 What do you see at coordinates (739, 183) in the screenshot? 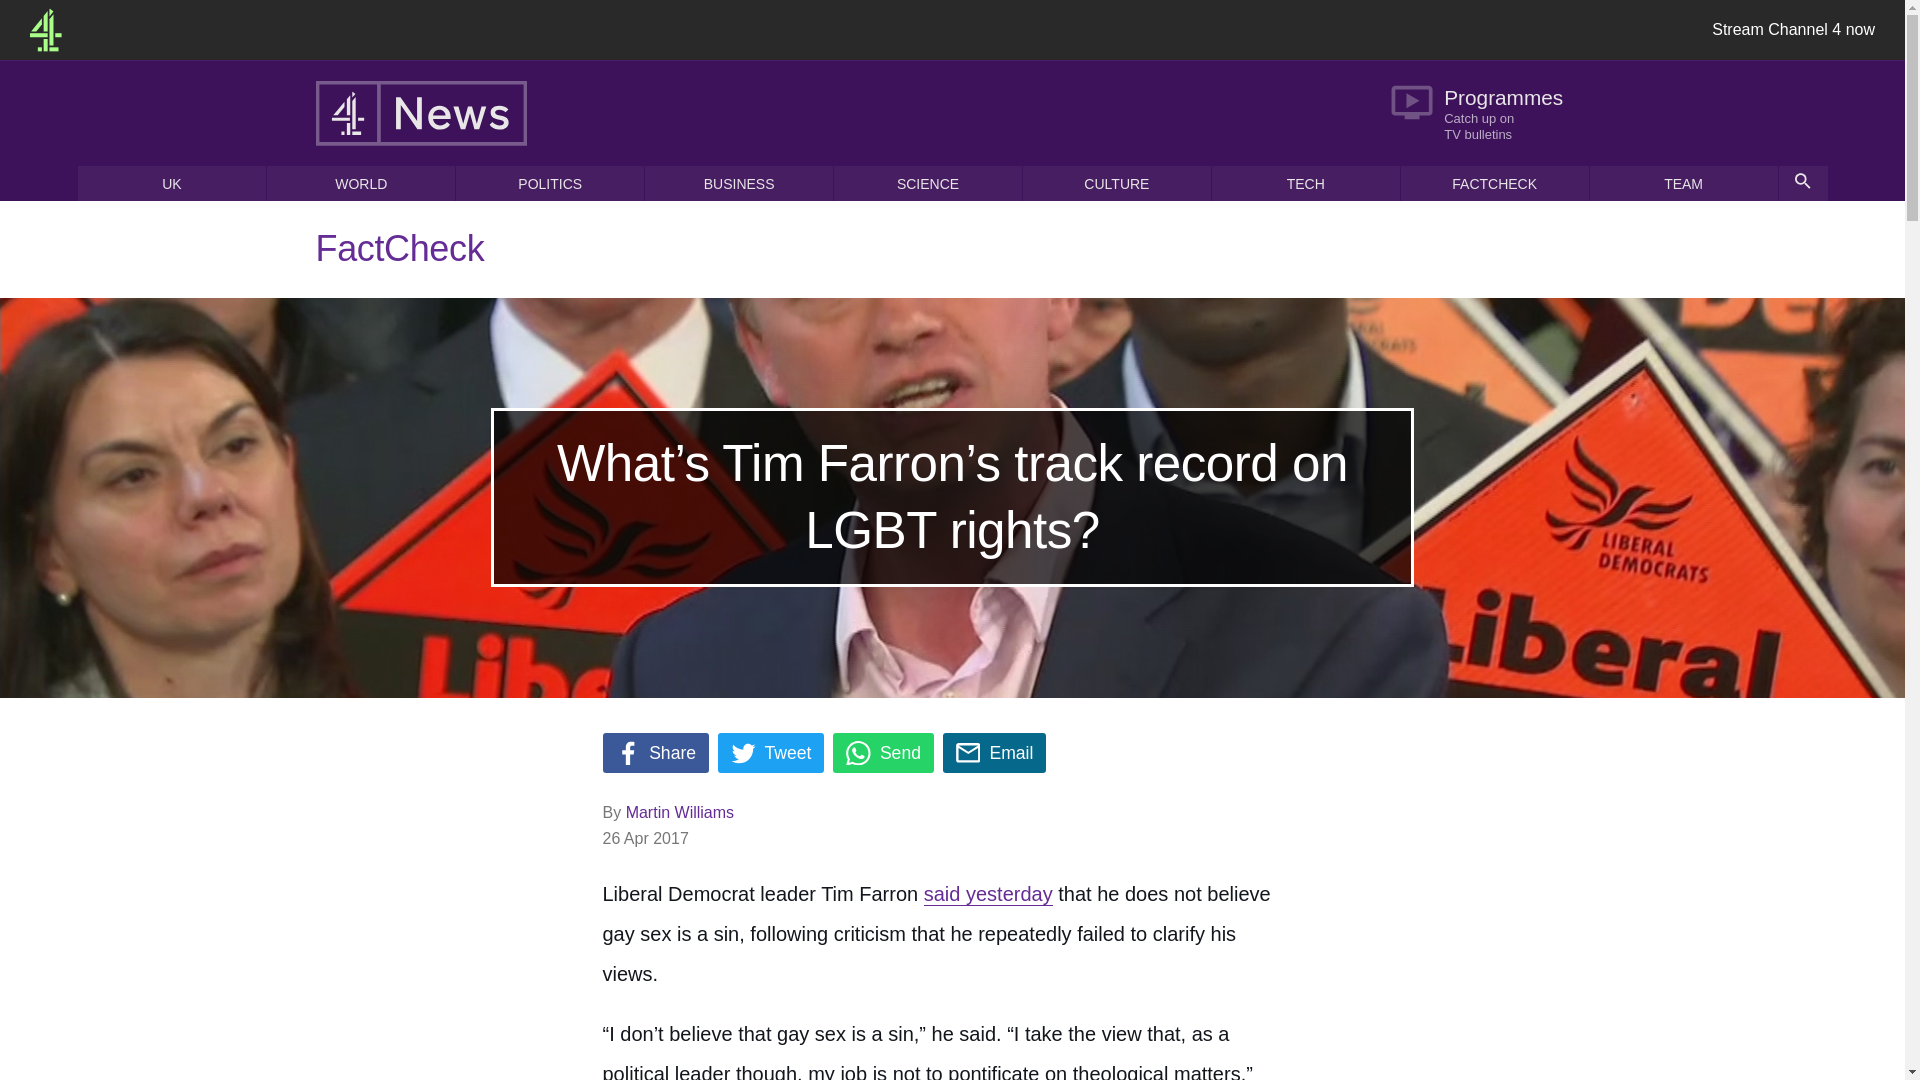
I see `Business news` at bounding box center [739, 183].